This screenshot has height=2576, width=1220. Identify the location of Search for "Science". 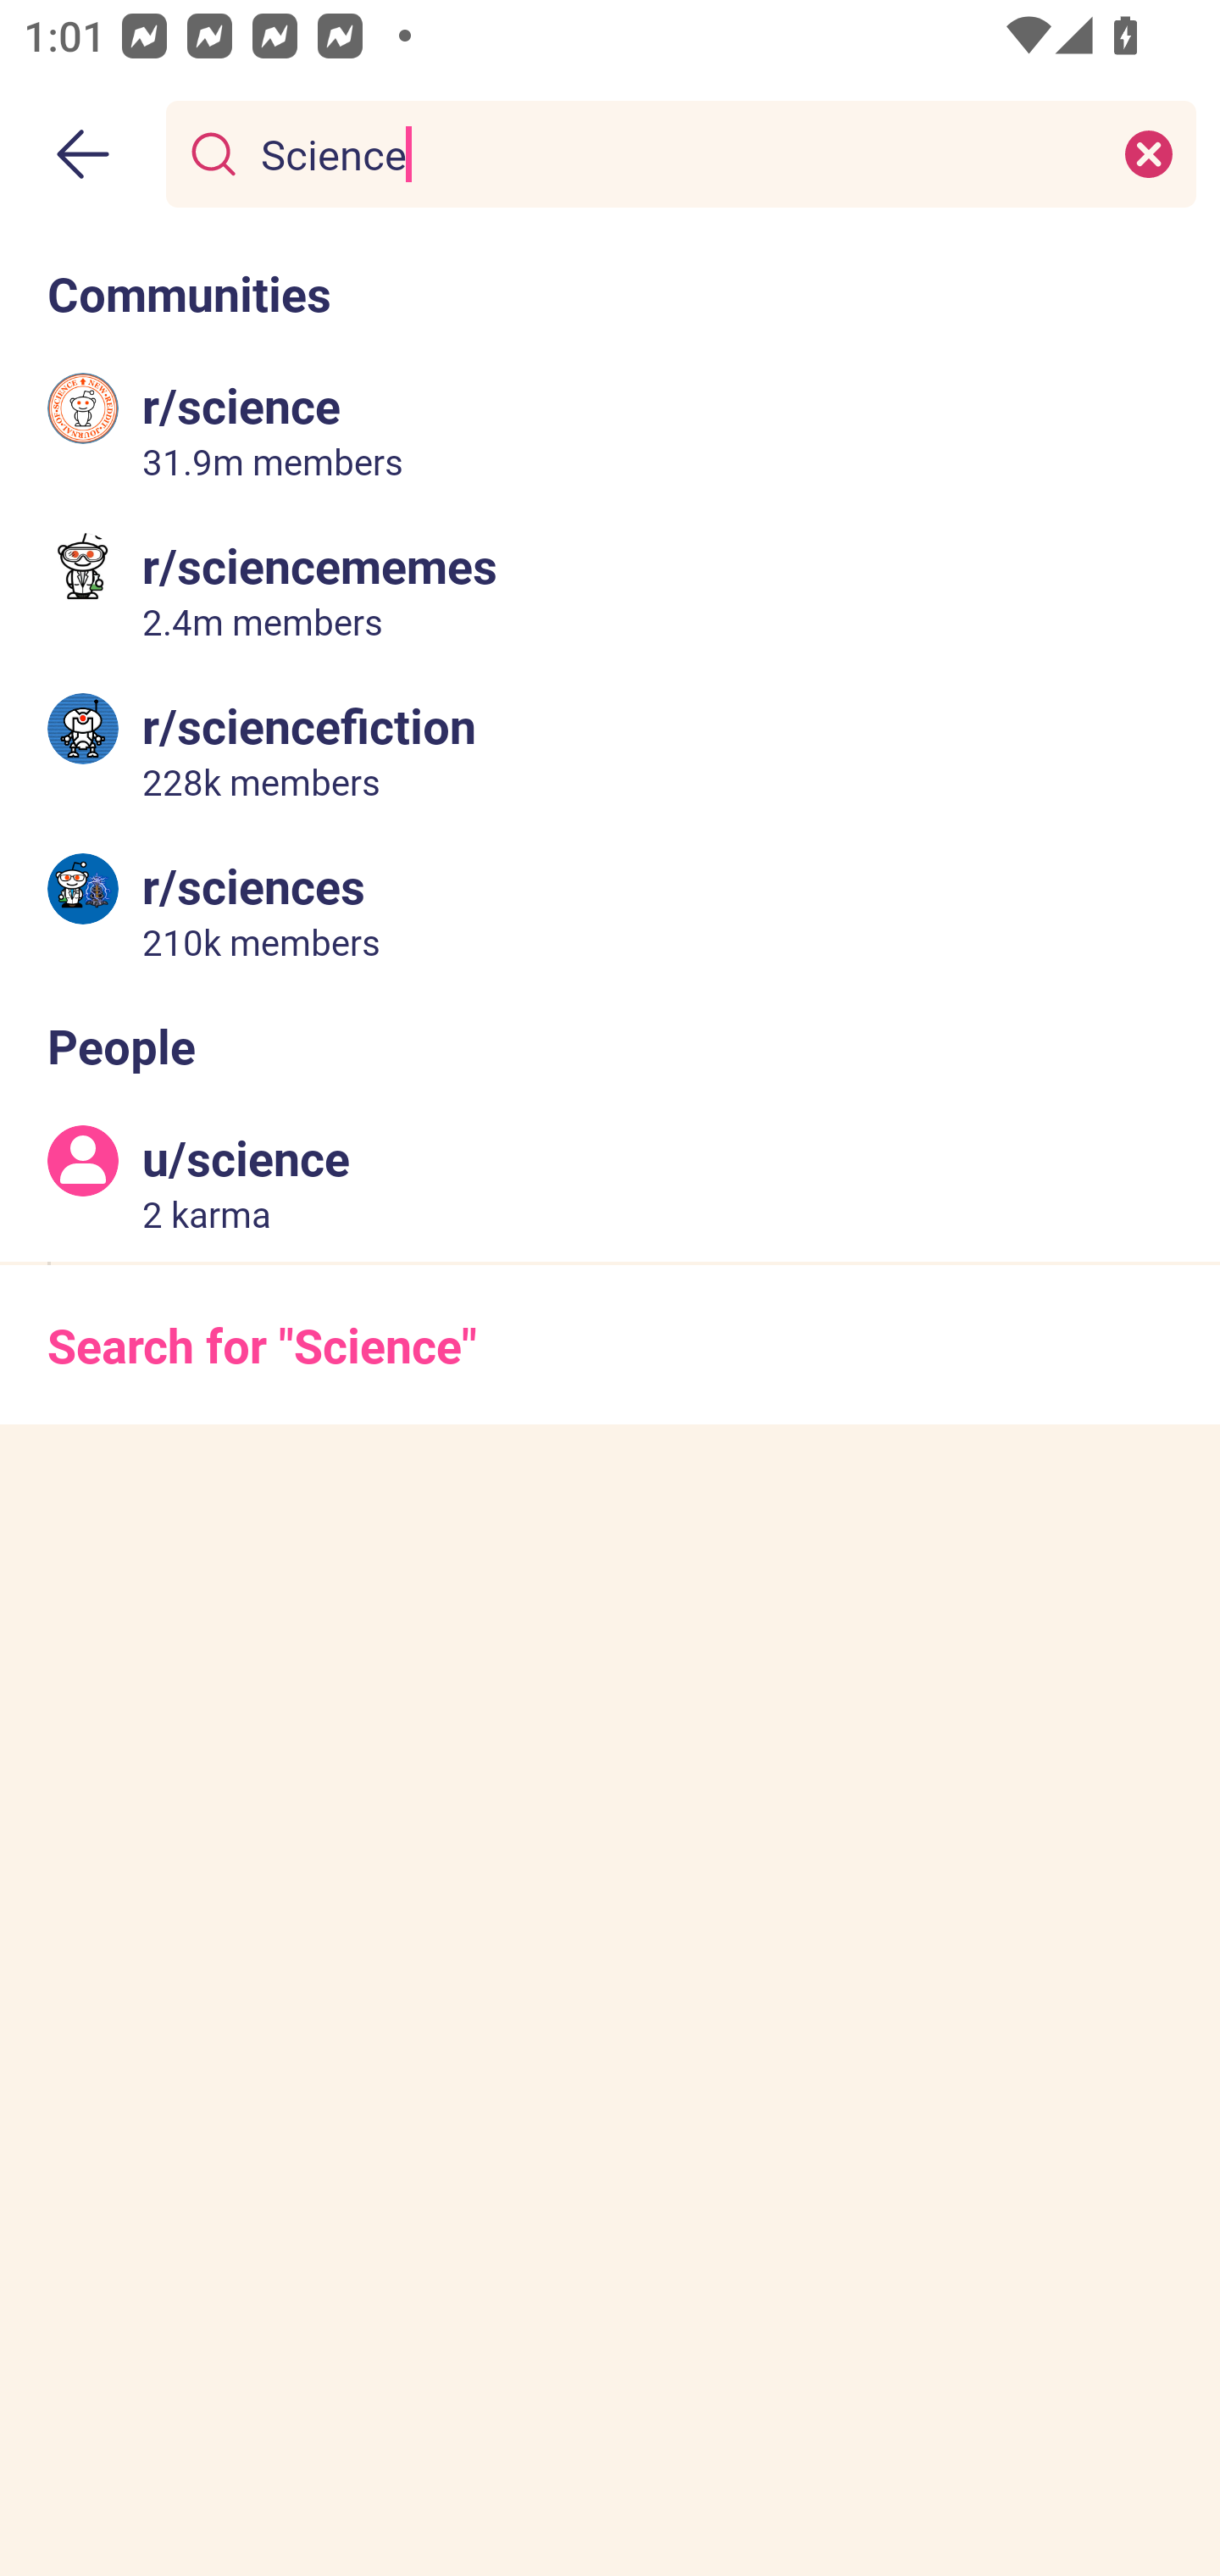
(610, 1344).